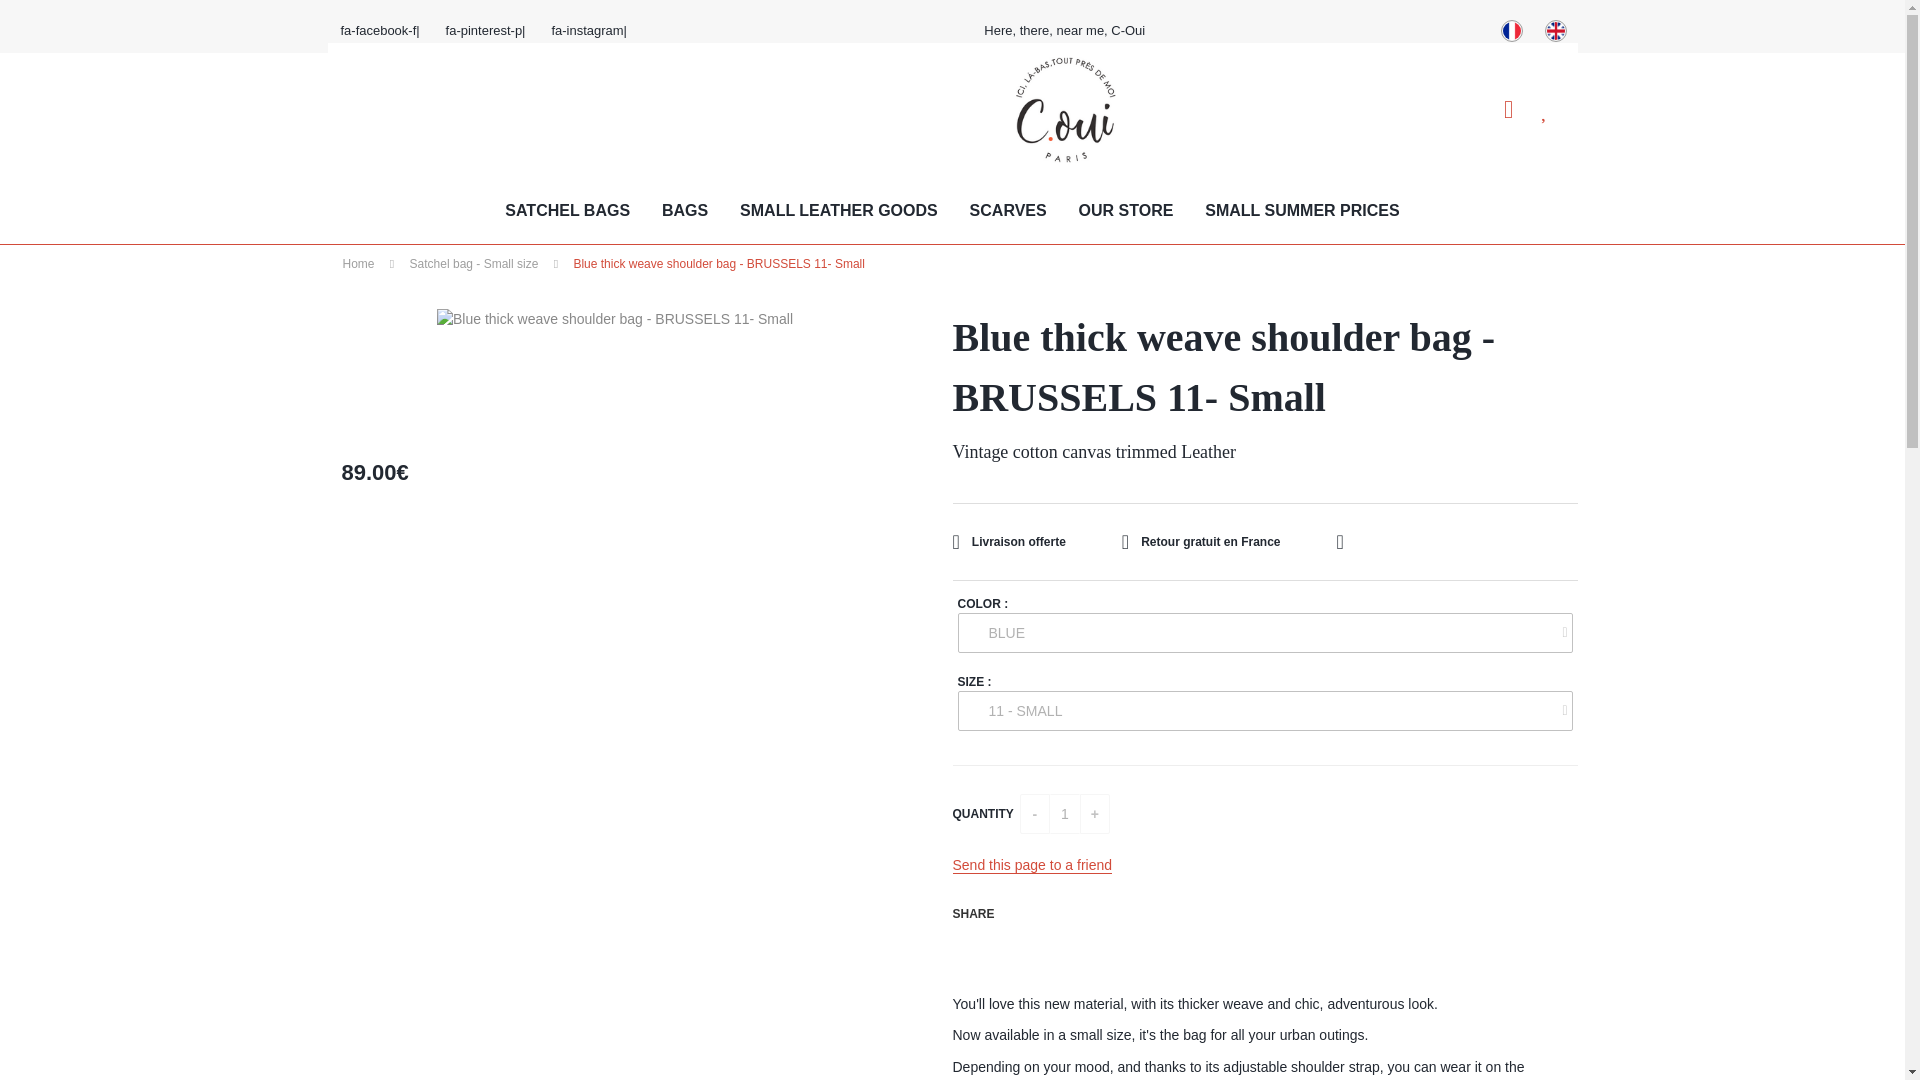 The height and width of the screenshot is (1080, 1920). Describe the element at coordinates (684, 212) in the screenshot. I see `BAGS` at that location.